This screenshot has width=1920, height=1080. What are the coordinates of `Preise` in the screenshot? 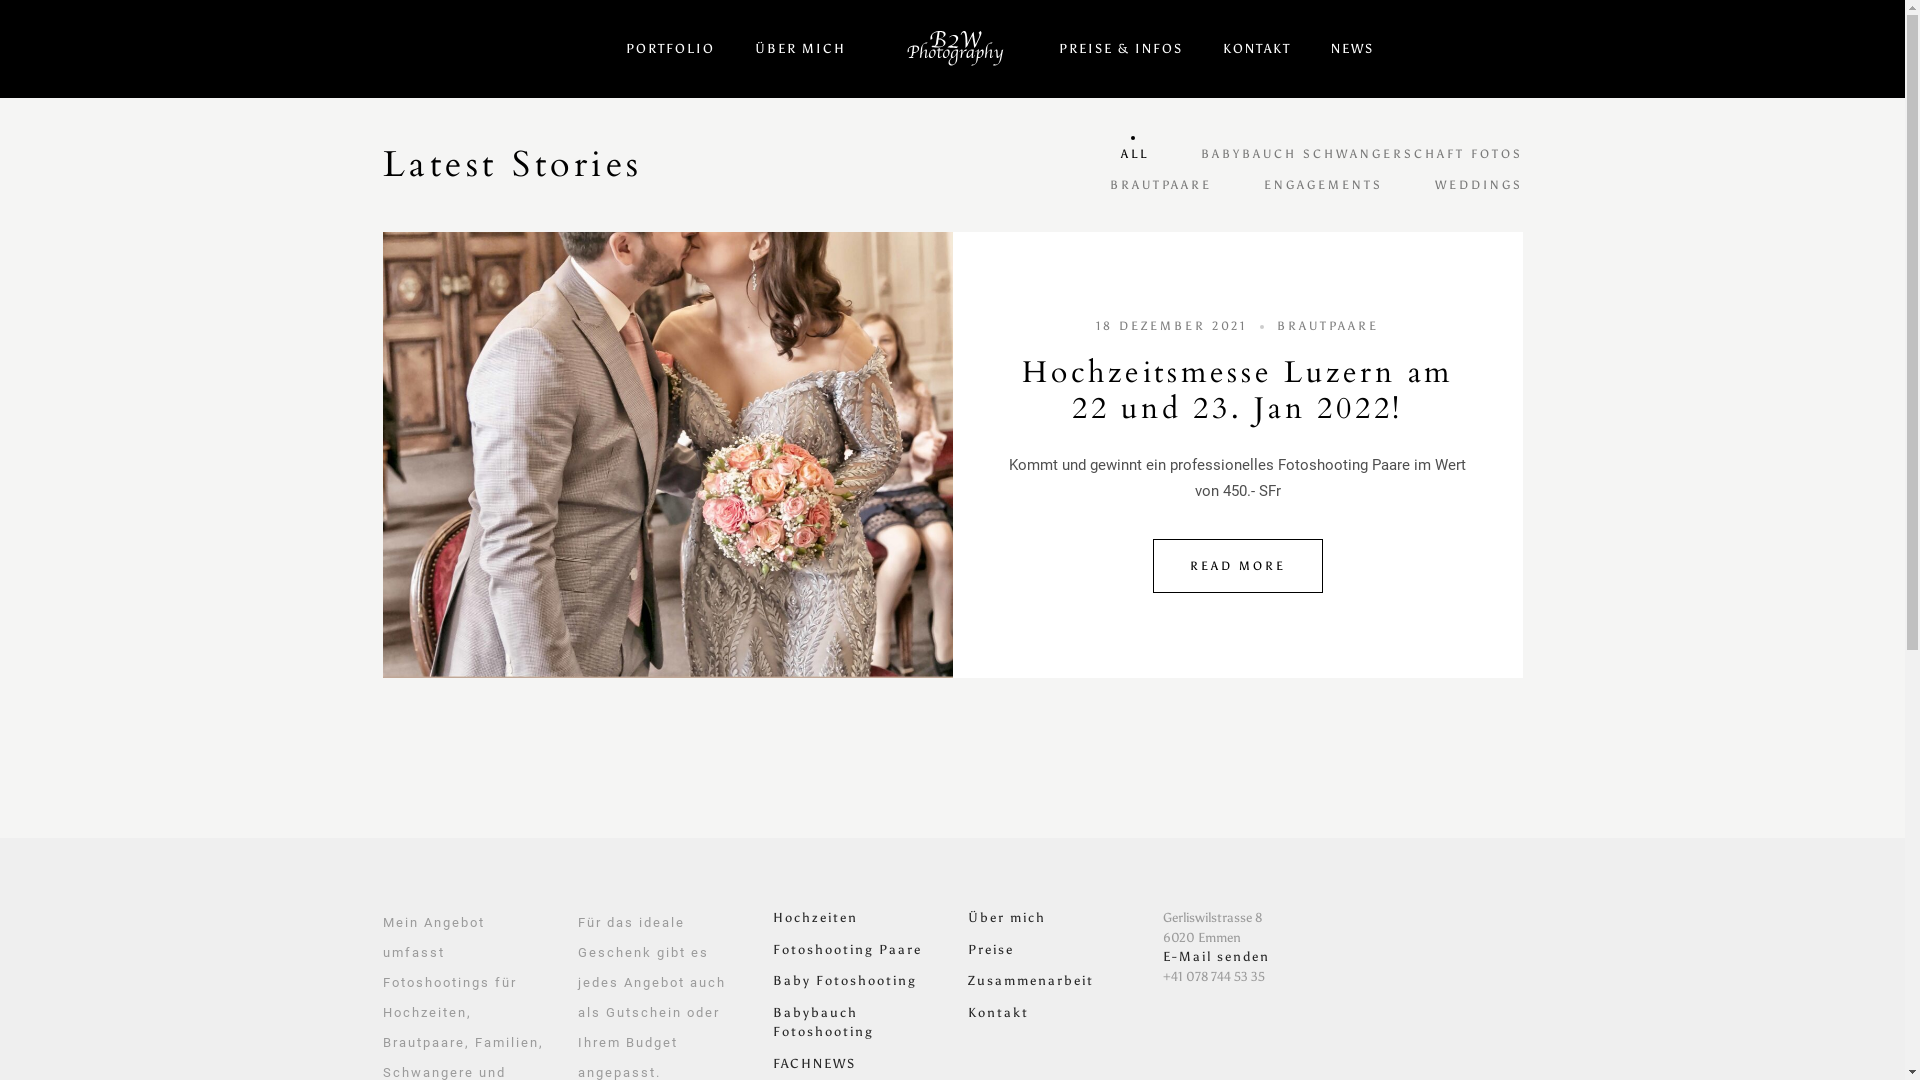 It's located at (990, 950).